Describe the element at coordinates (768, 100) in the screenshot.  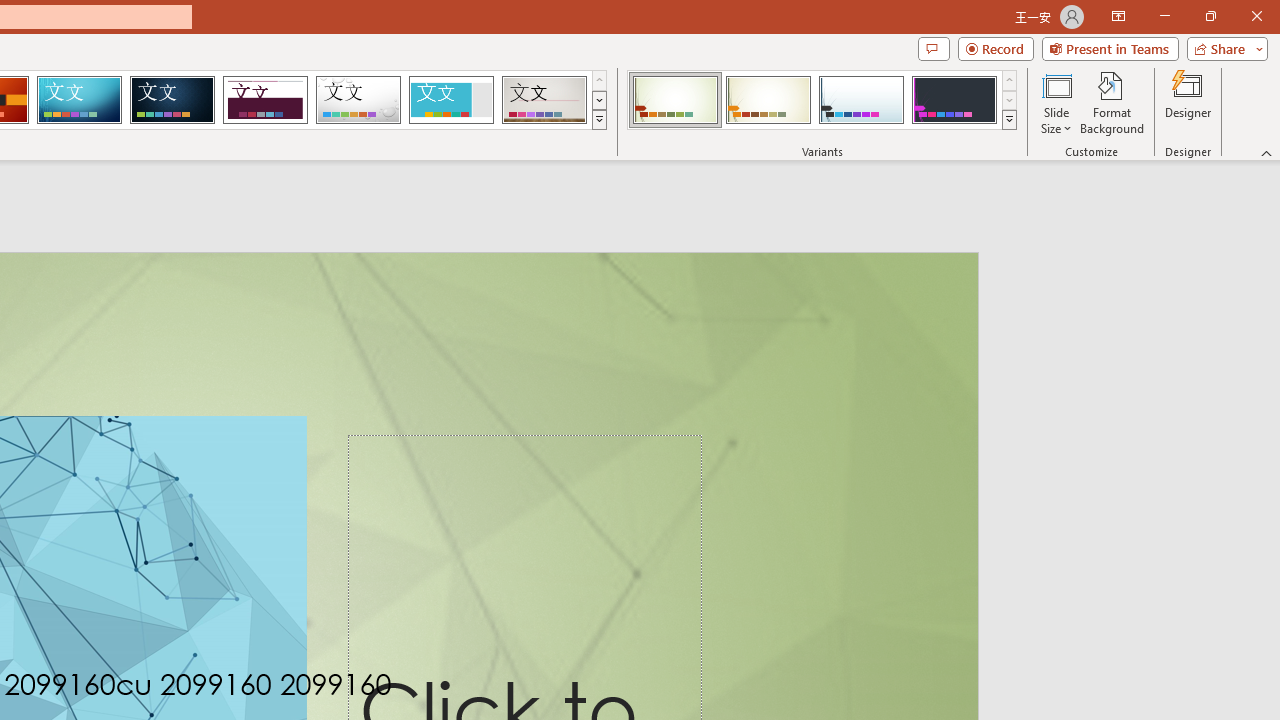
I see `Wisp Variant 2` at that location.